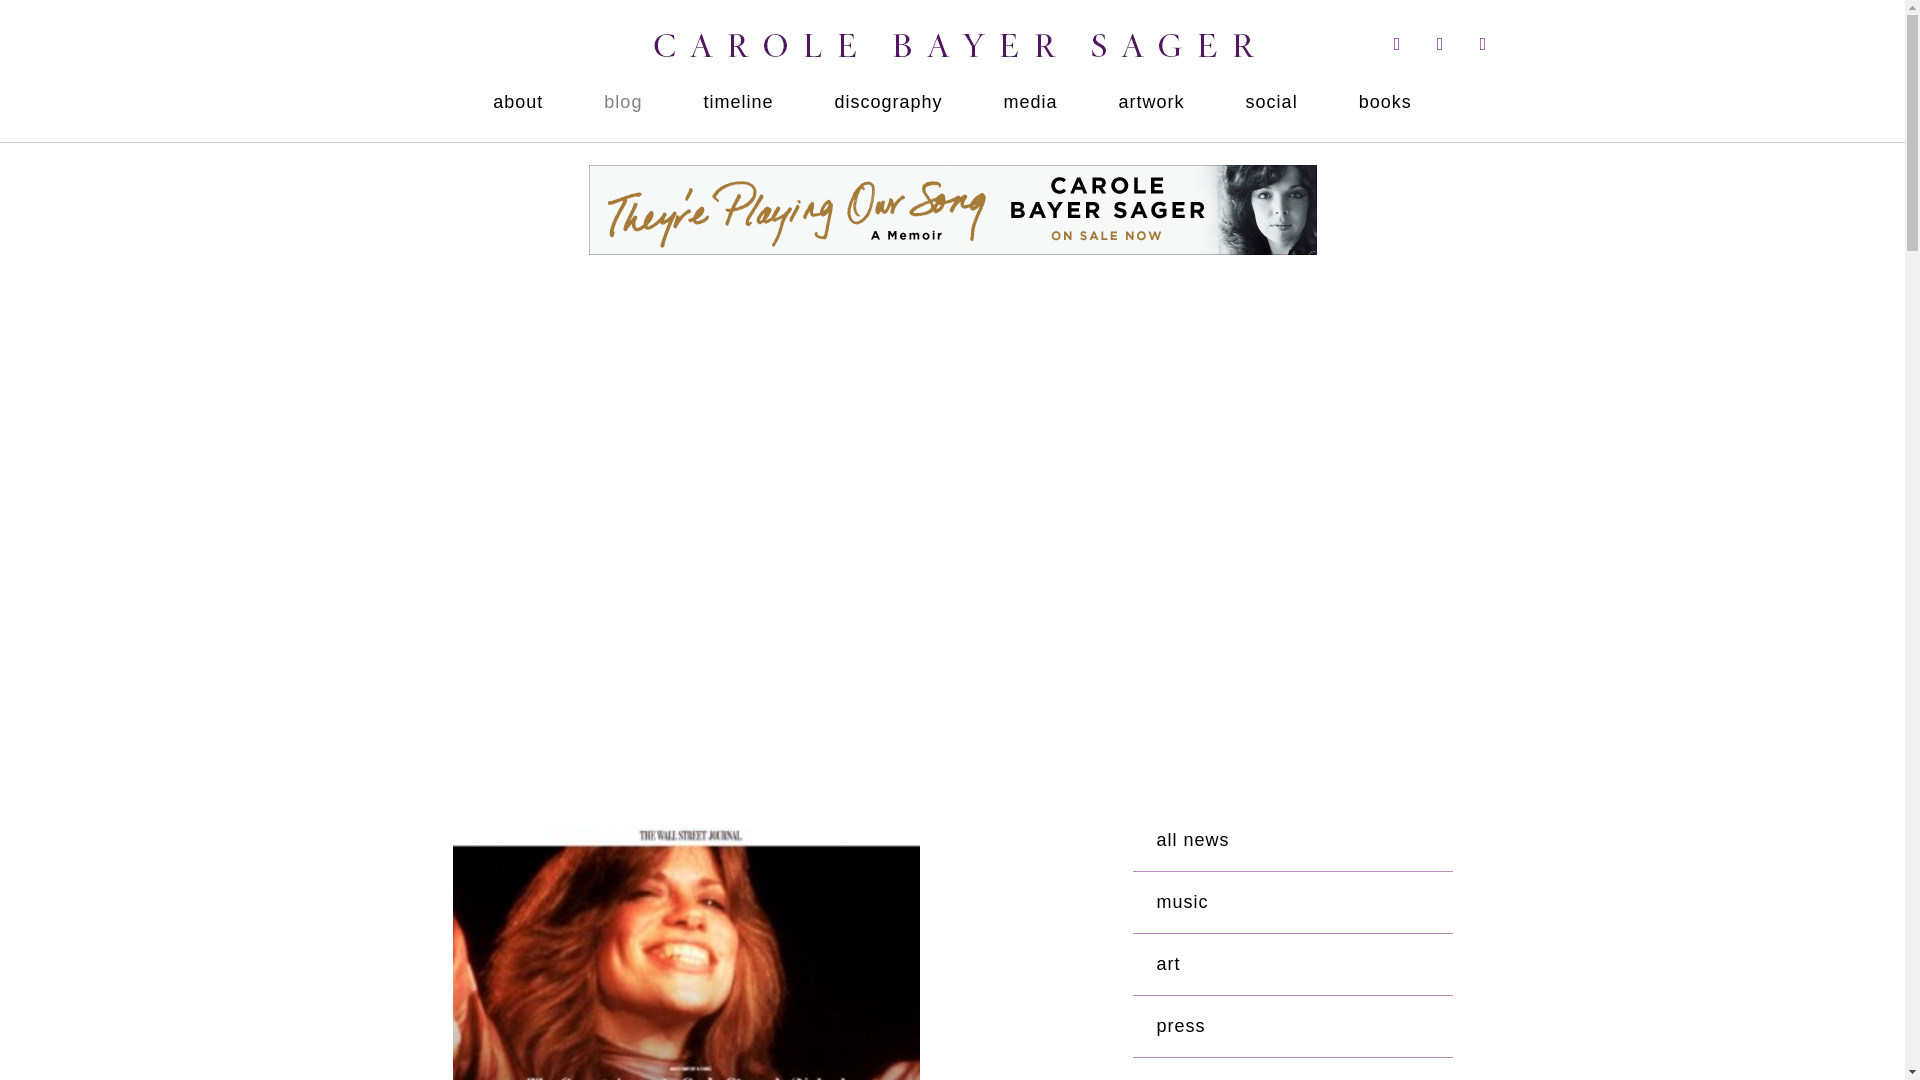 This screenshot has width=1920, height=1080. Describe the element at coordinates (952, 58) in the screenshot. I see `Carole Bayer Sager` at that location.